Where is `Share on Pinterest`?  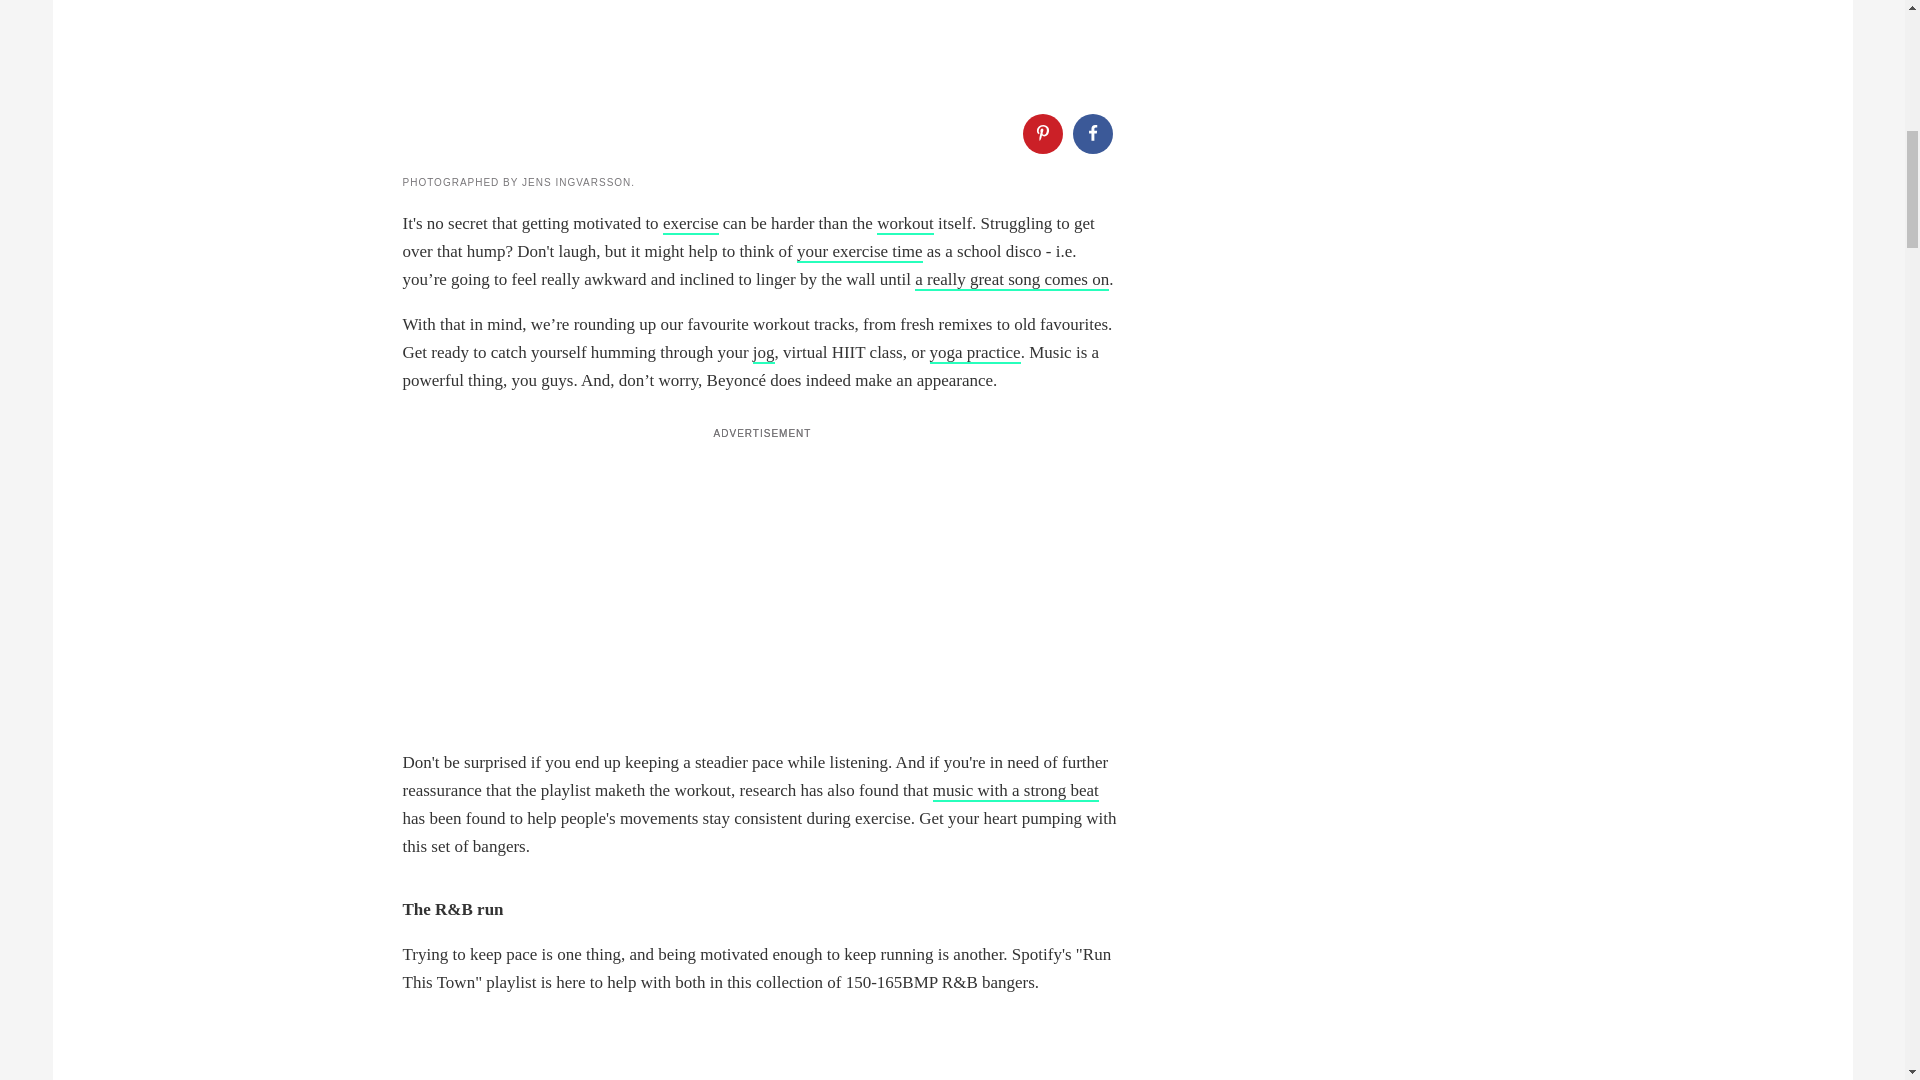 Share on Pinterest is located at coordinates (1041, 134).